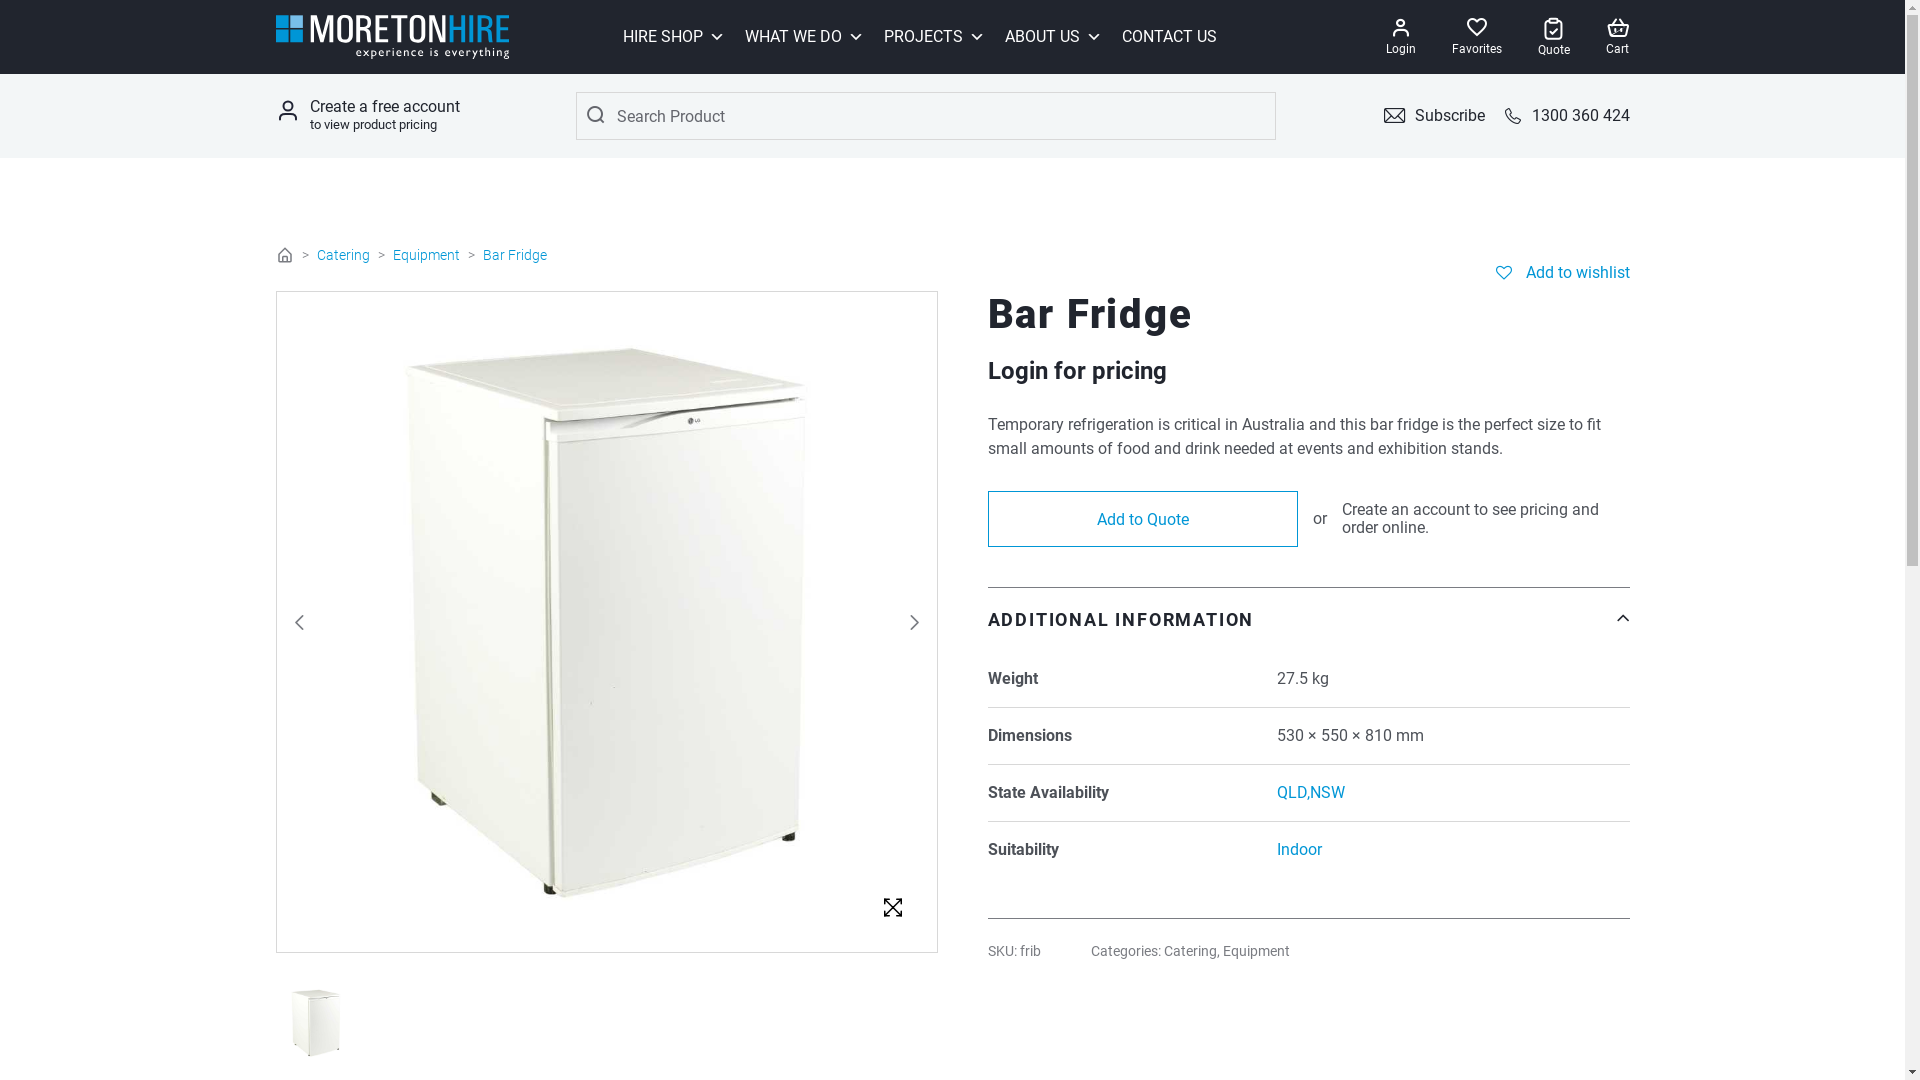 This screenshot has height=1080, width=1920. I want to click on HIRE SHOP, so click(673, 37).